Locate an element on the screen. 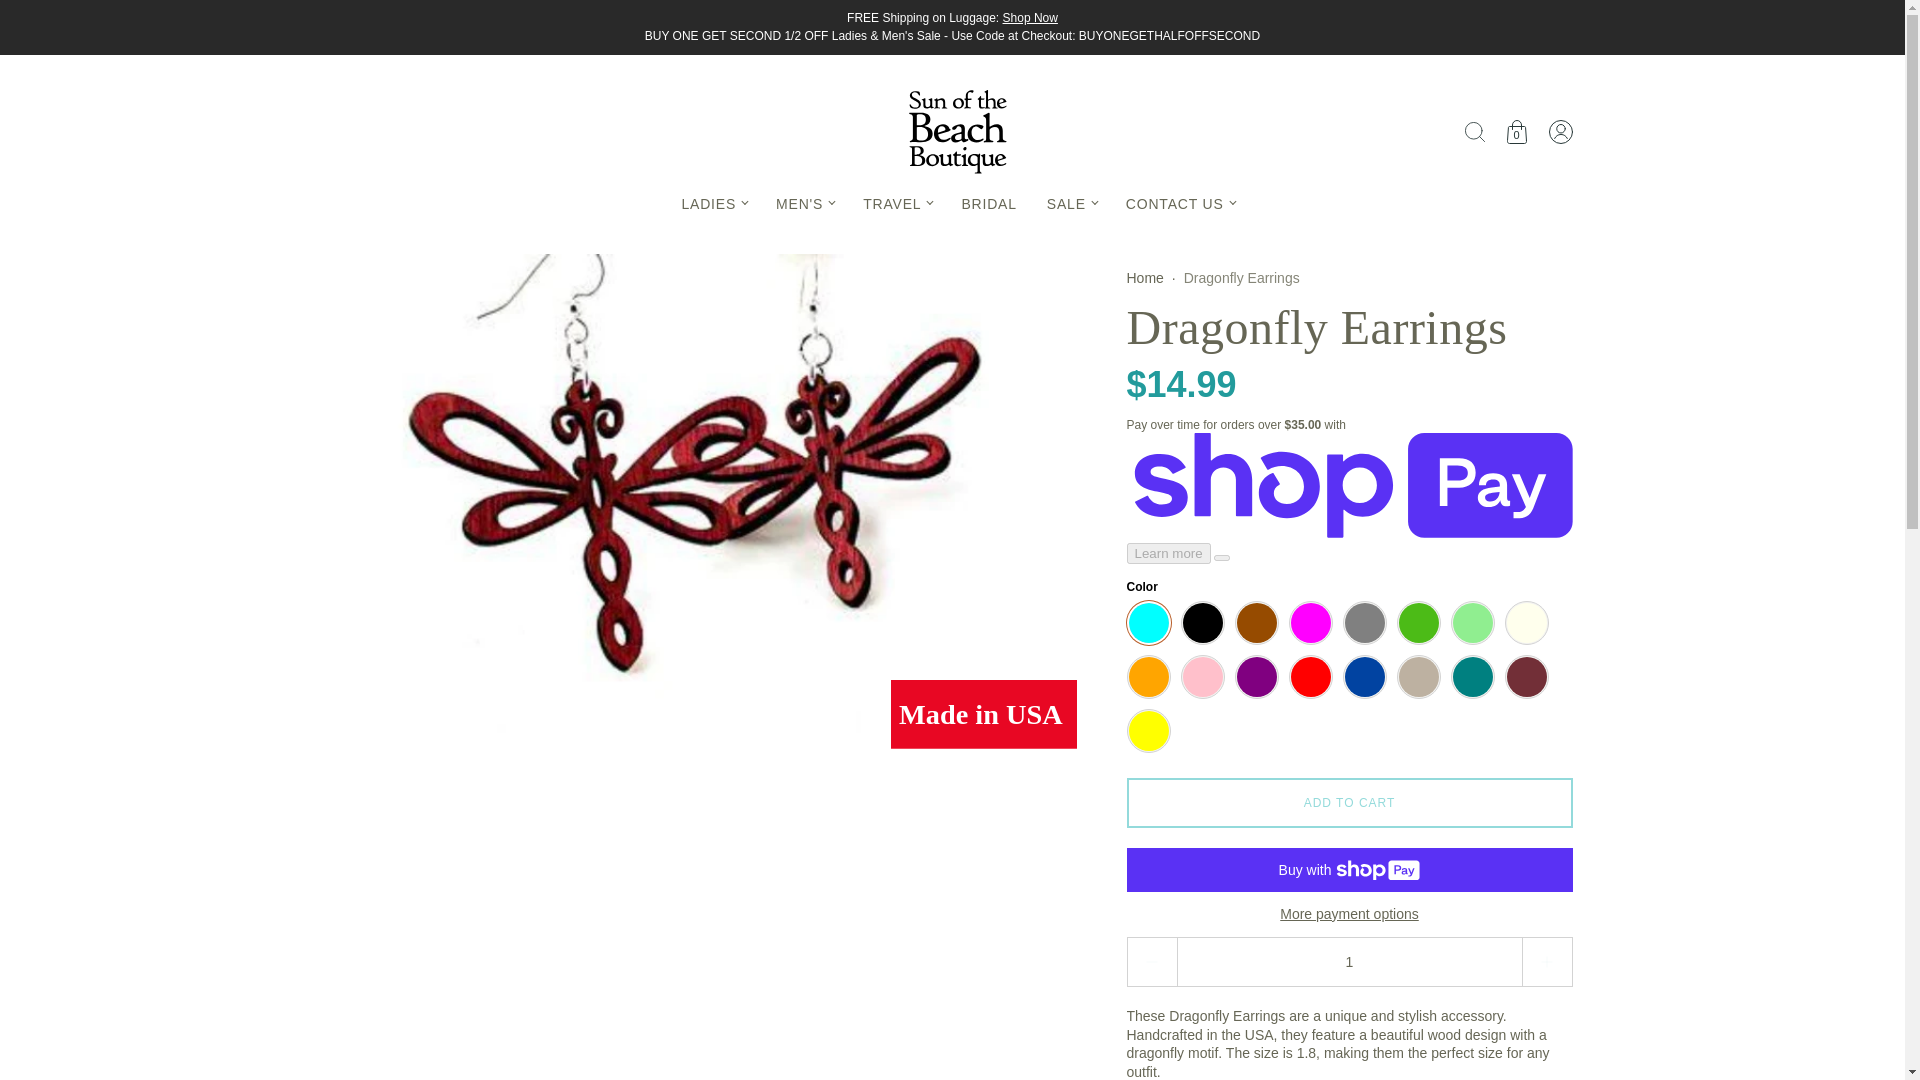 Image resolution: width=1920 pixels, height=1080 pixels. 0 is located at coordinates (1515, 132).